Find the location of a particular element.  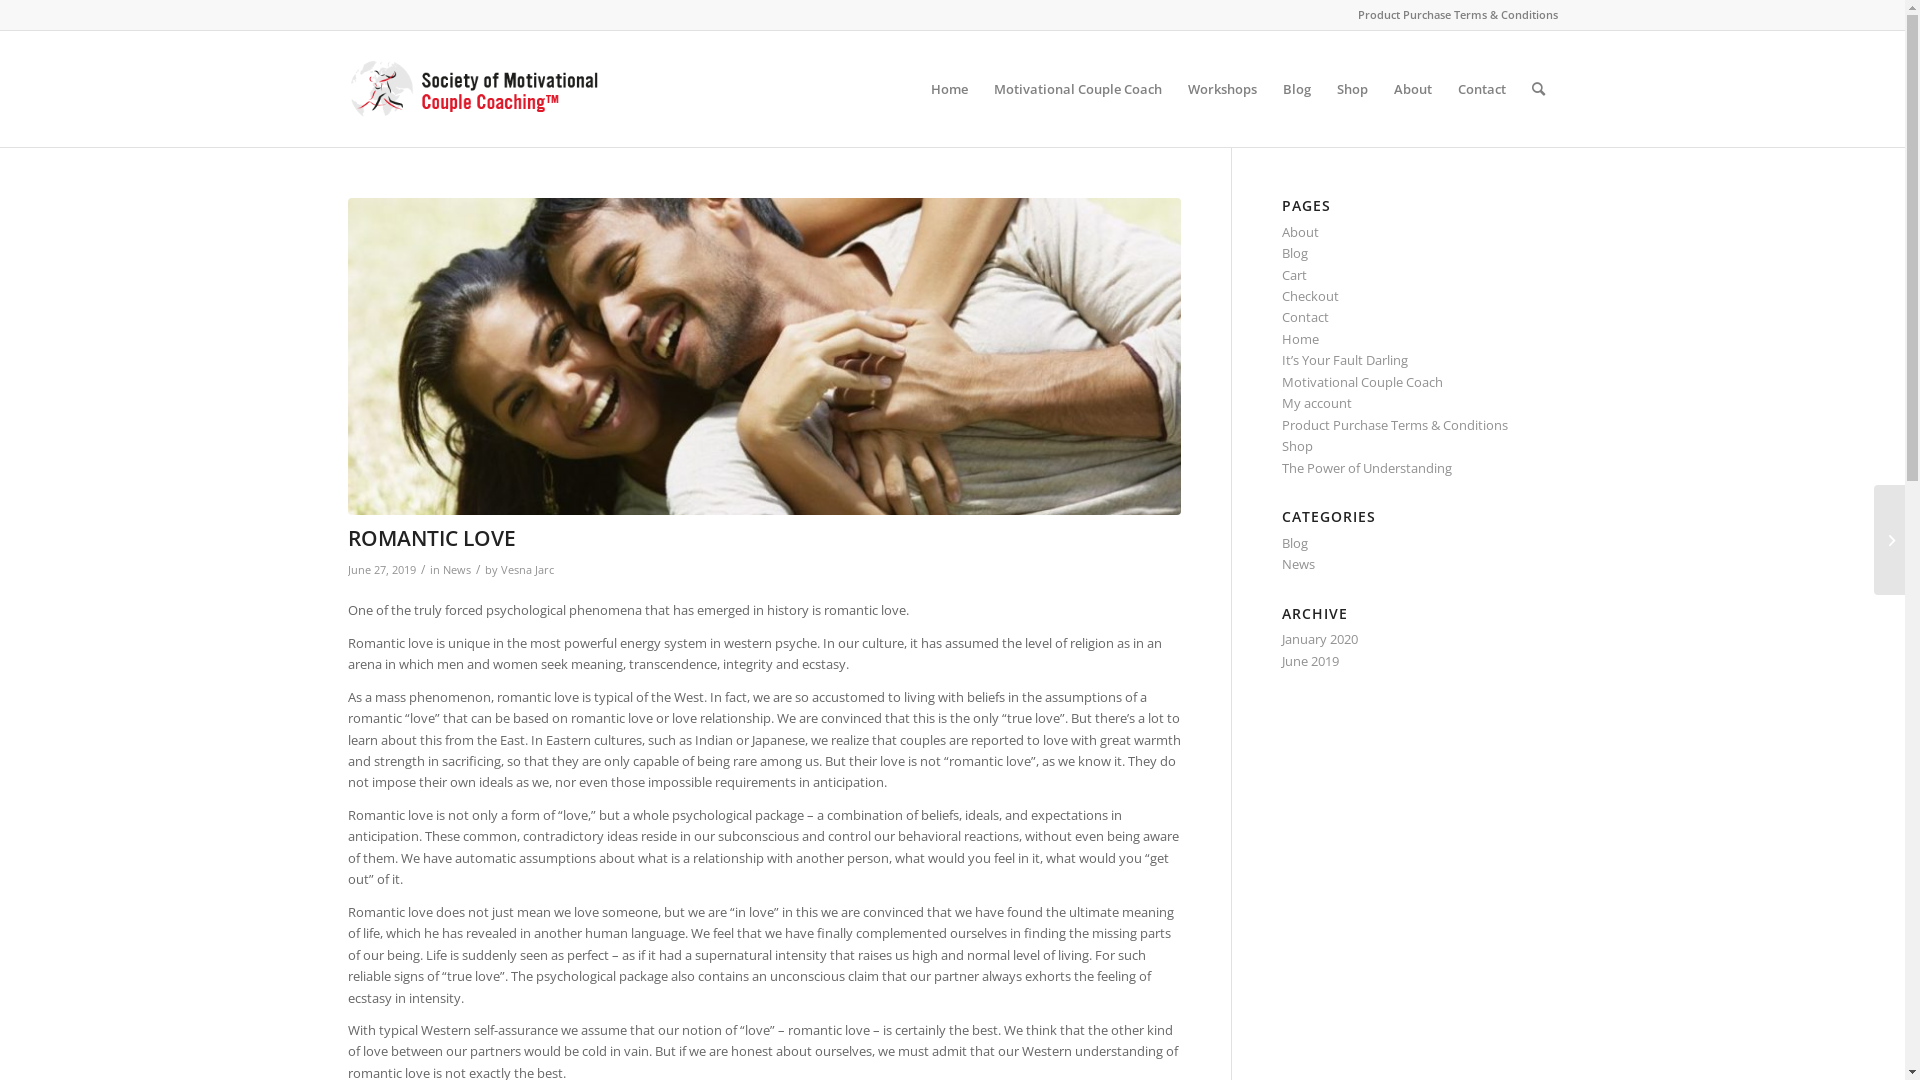

Home is located at coordinates (950, 89).